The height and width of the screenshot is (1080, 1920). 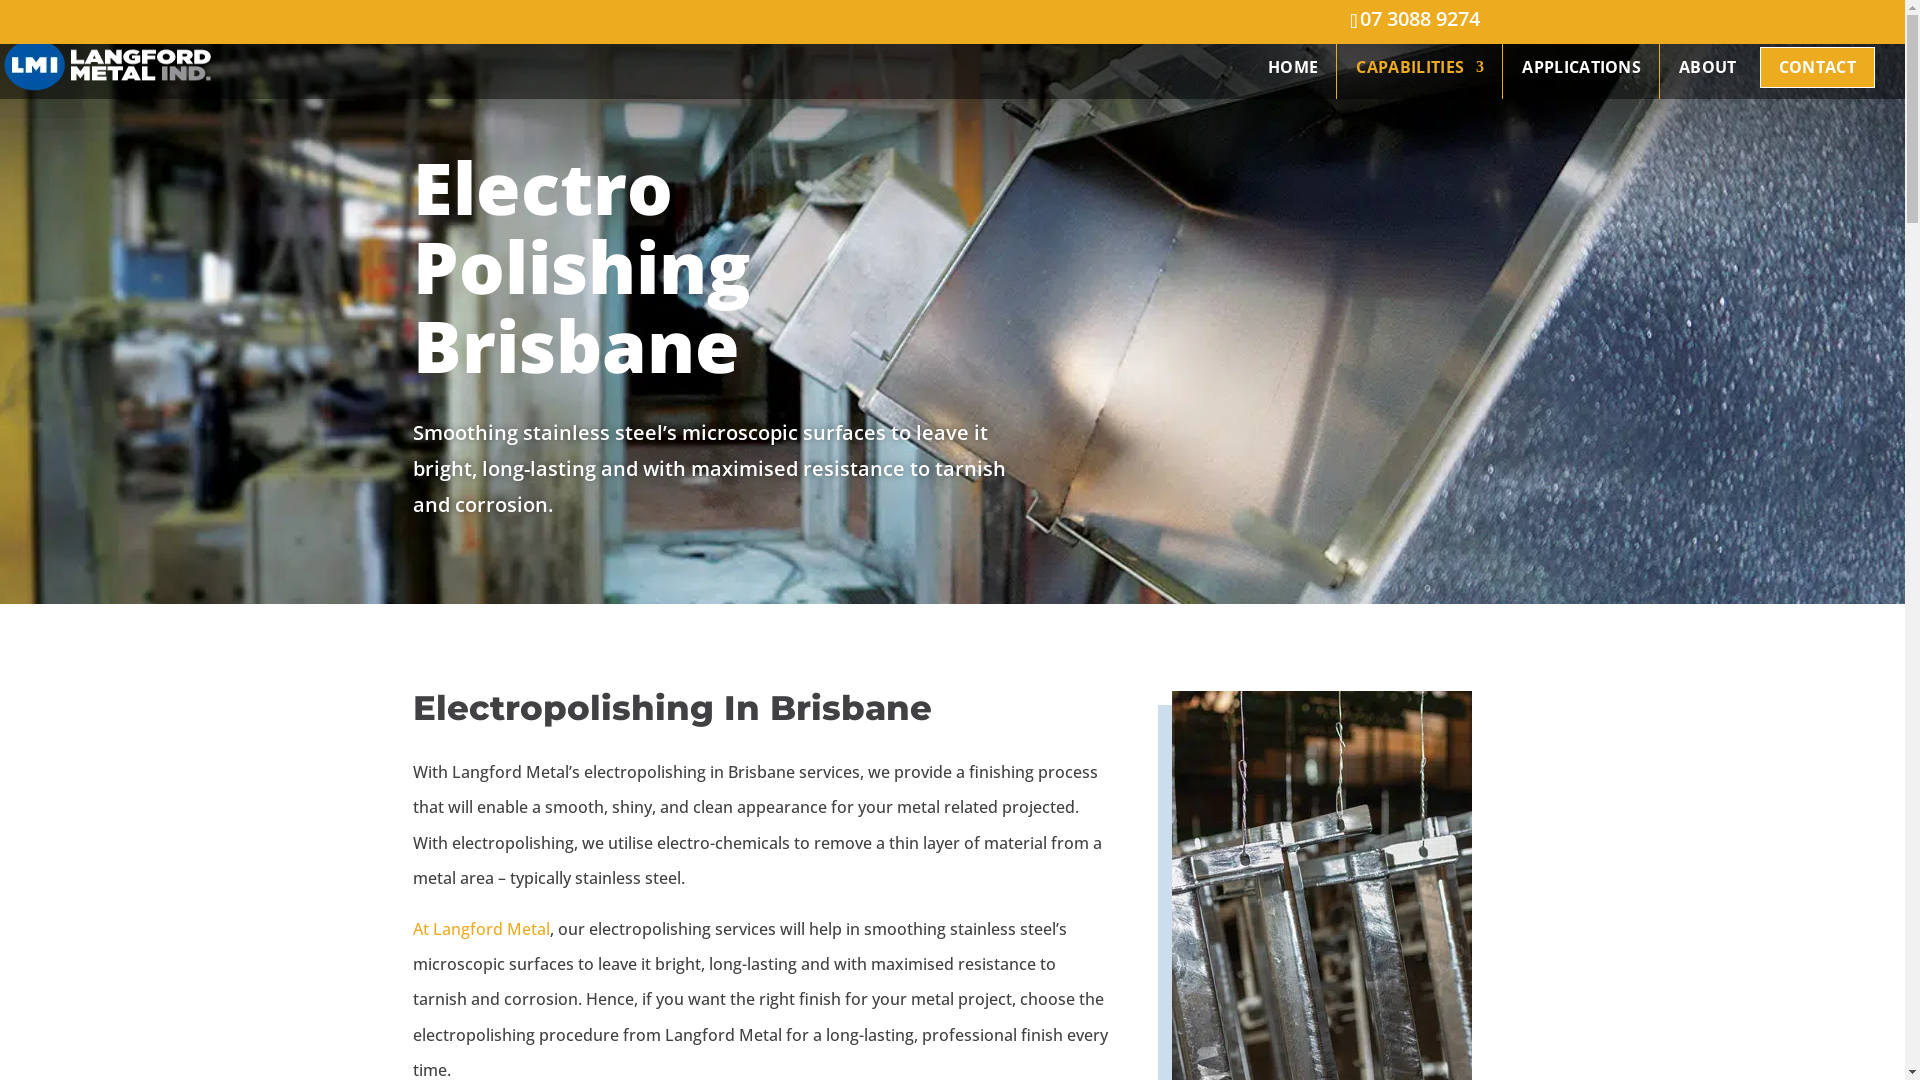 I want to click on 07 3088 9274, so click(x=1420, y=18).